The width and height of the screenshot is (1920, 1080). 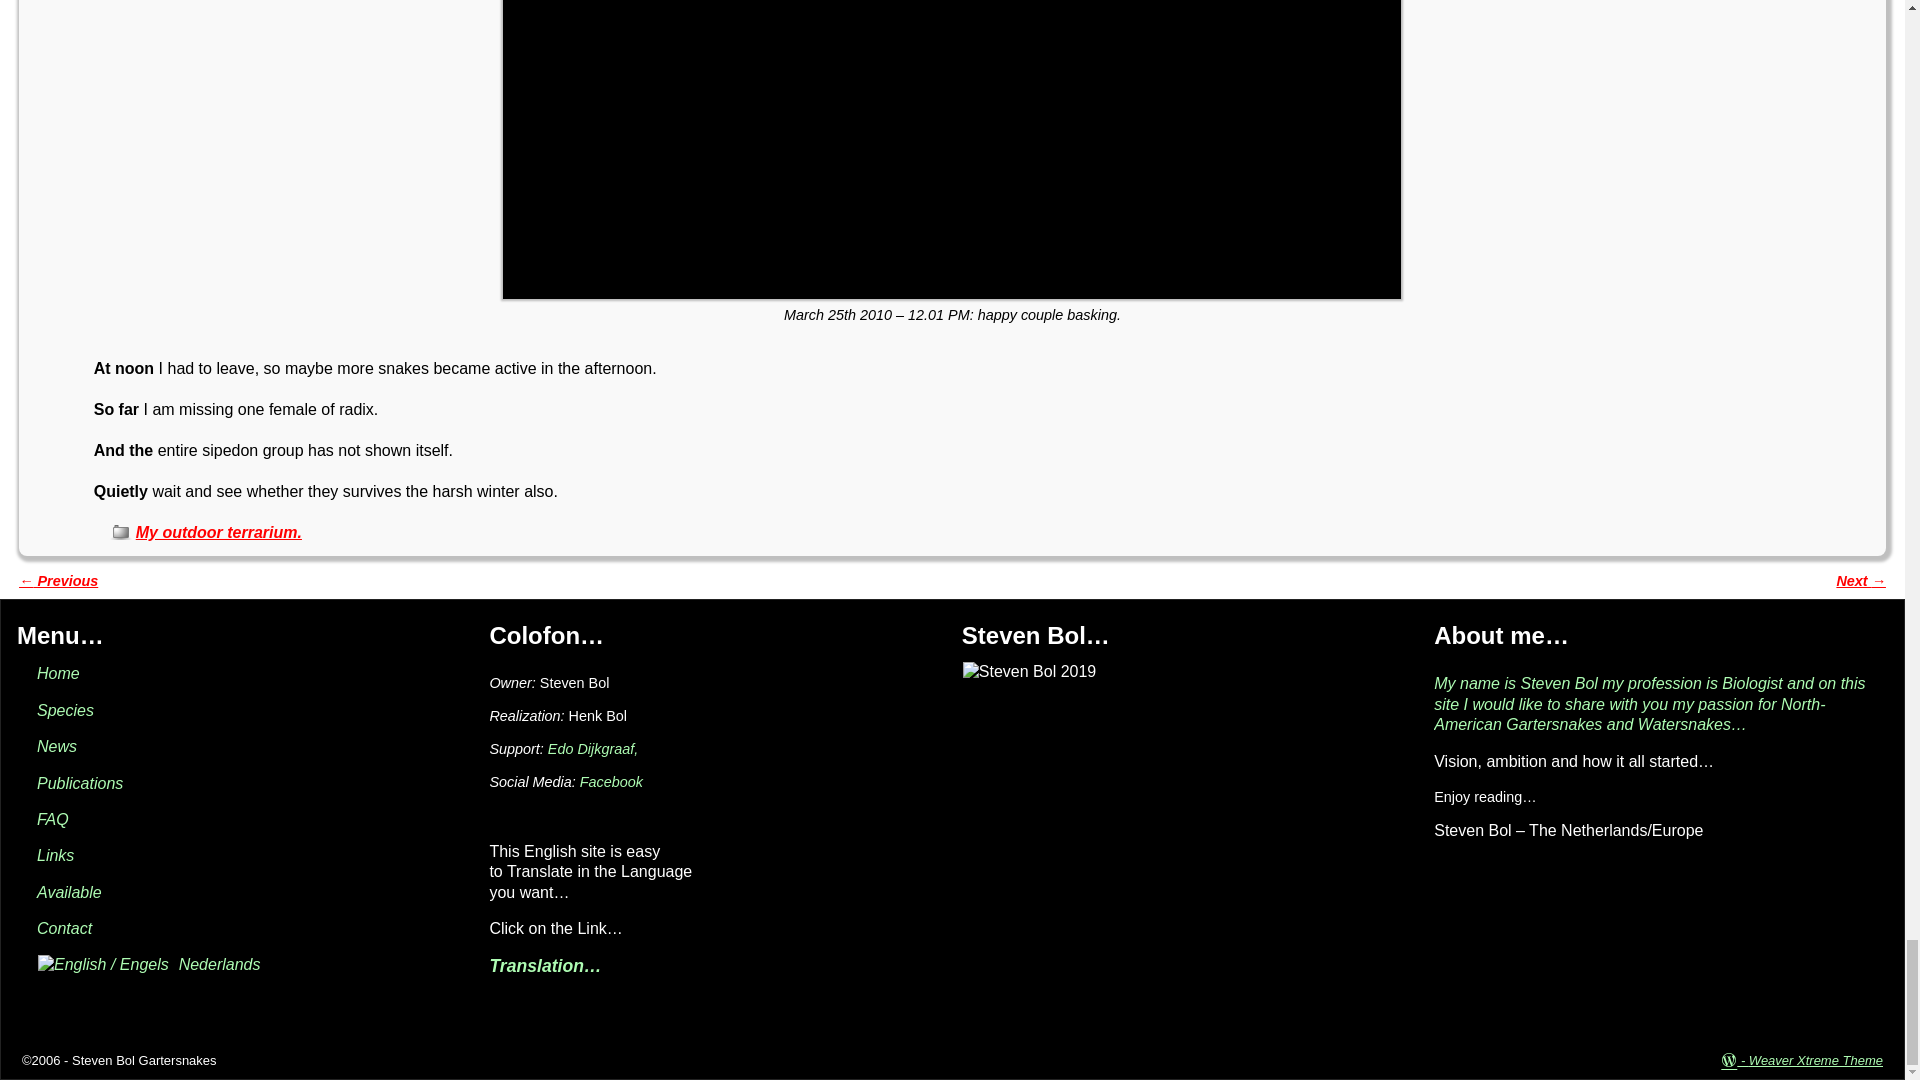 I want to click on Available, so click(x=68, y=892).